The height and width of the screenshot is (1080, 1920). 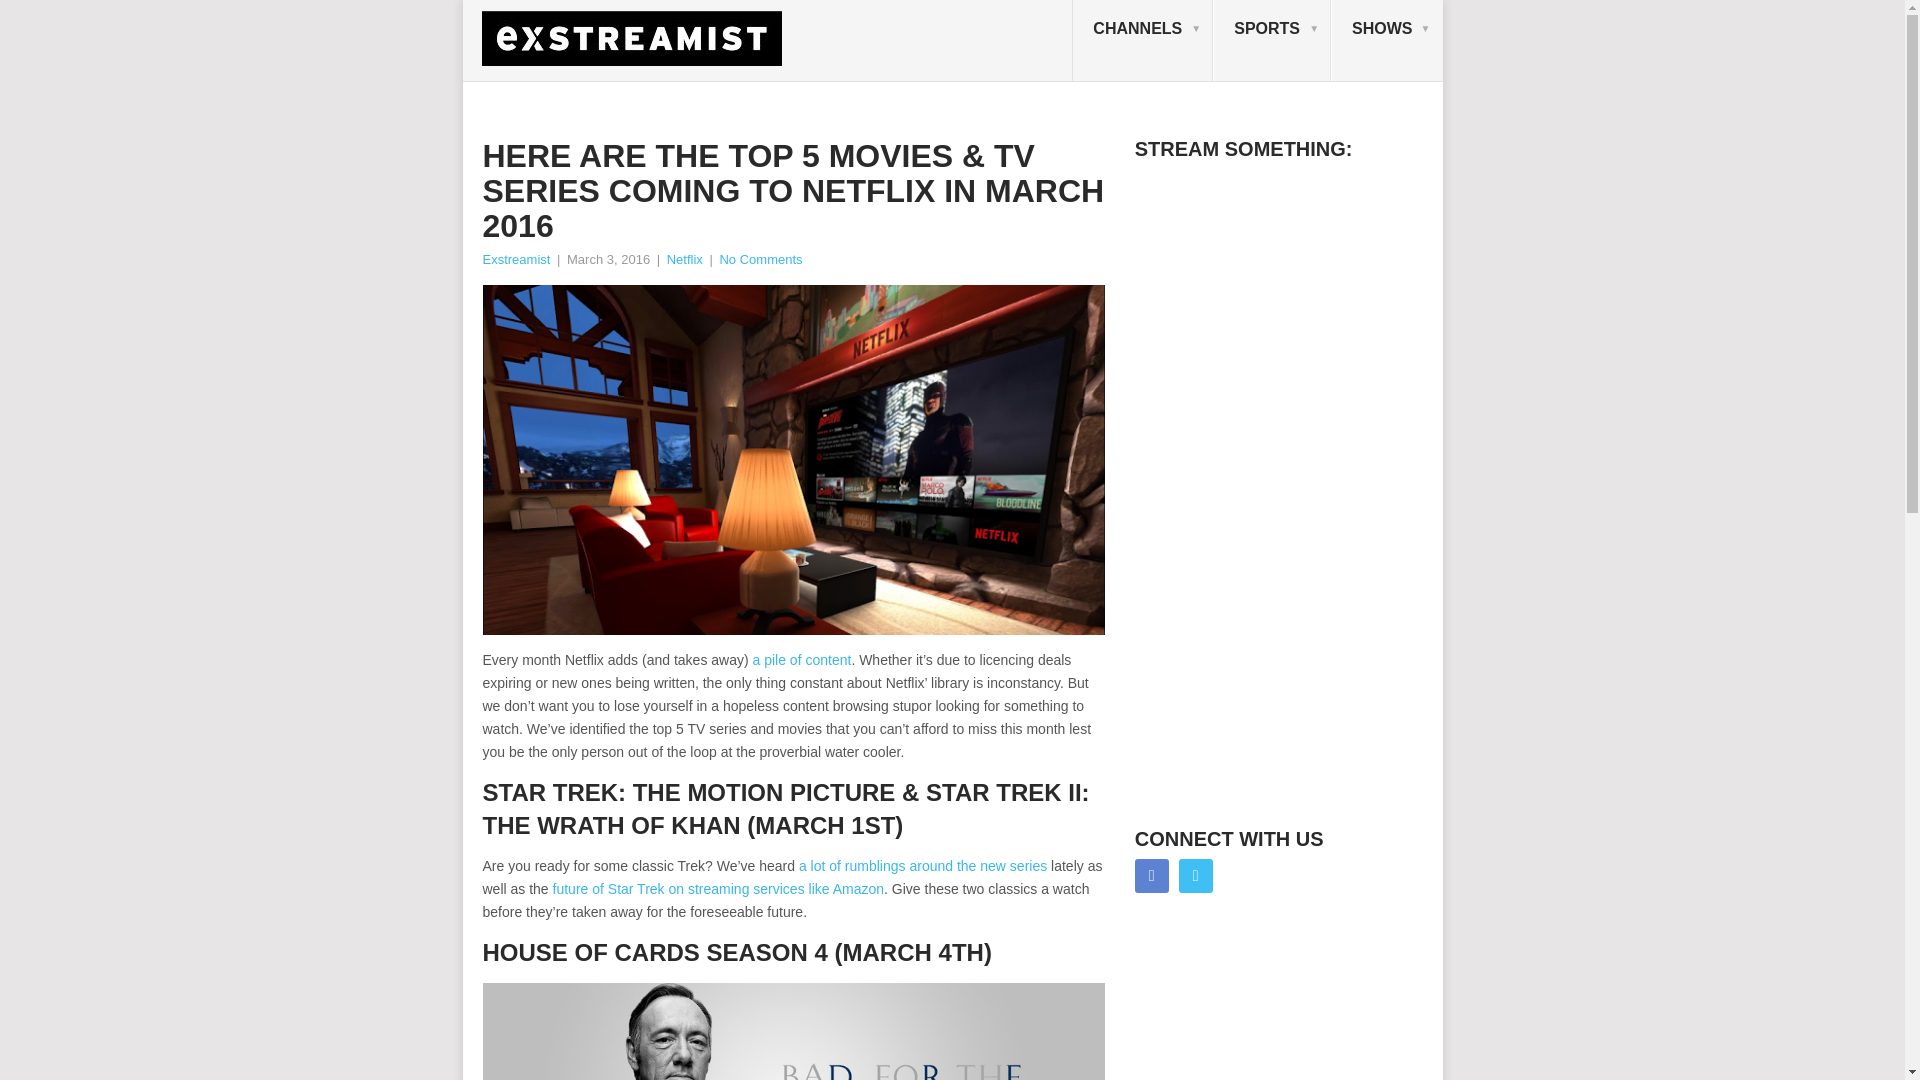 I want to click on Facebook, so click(x=1152, y=876).